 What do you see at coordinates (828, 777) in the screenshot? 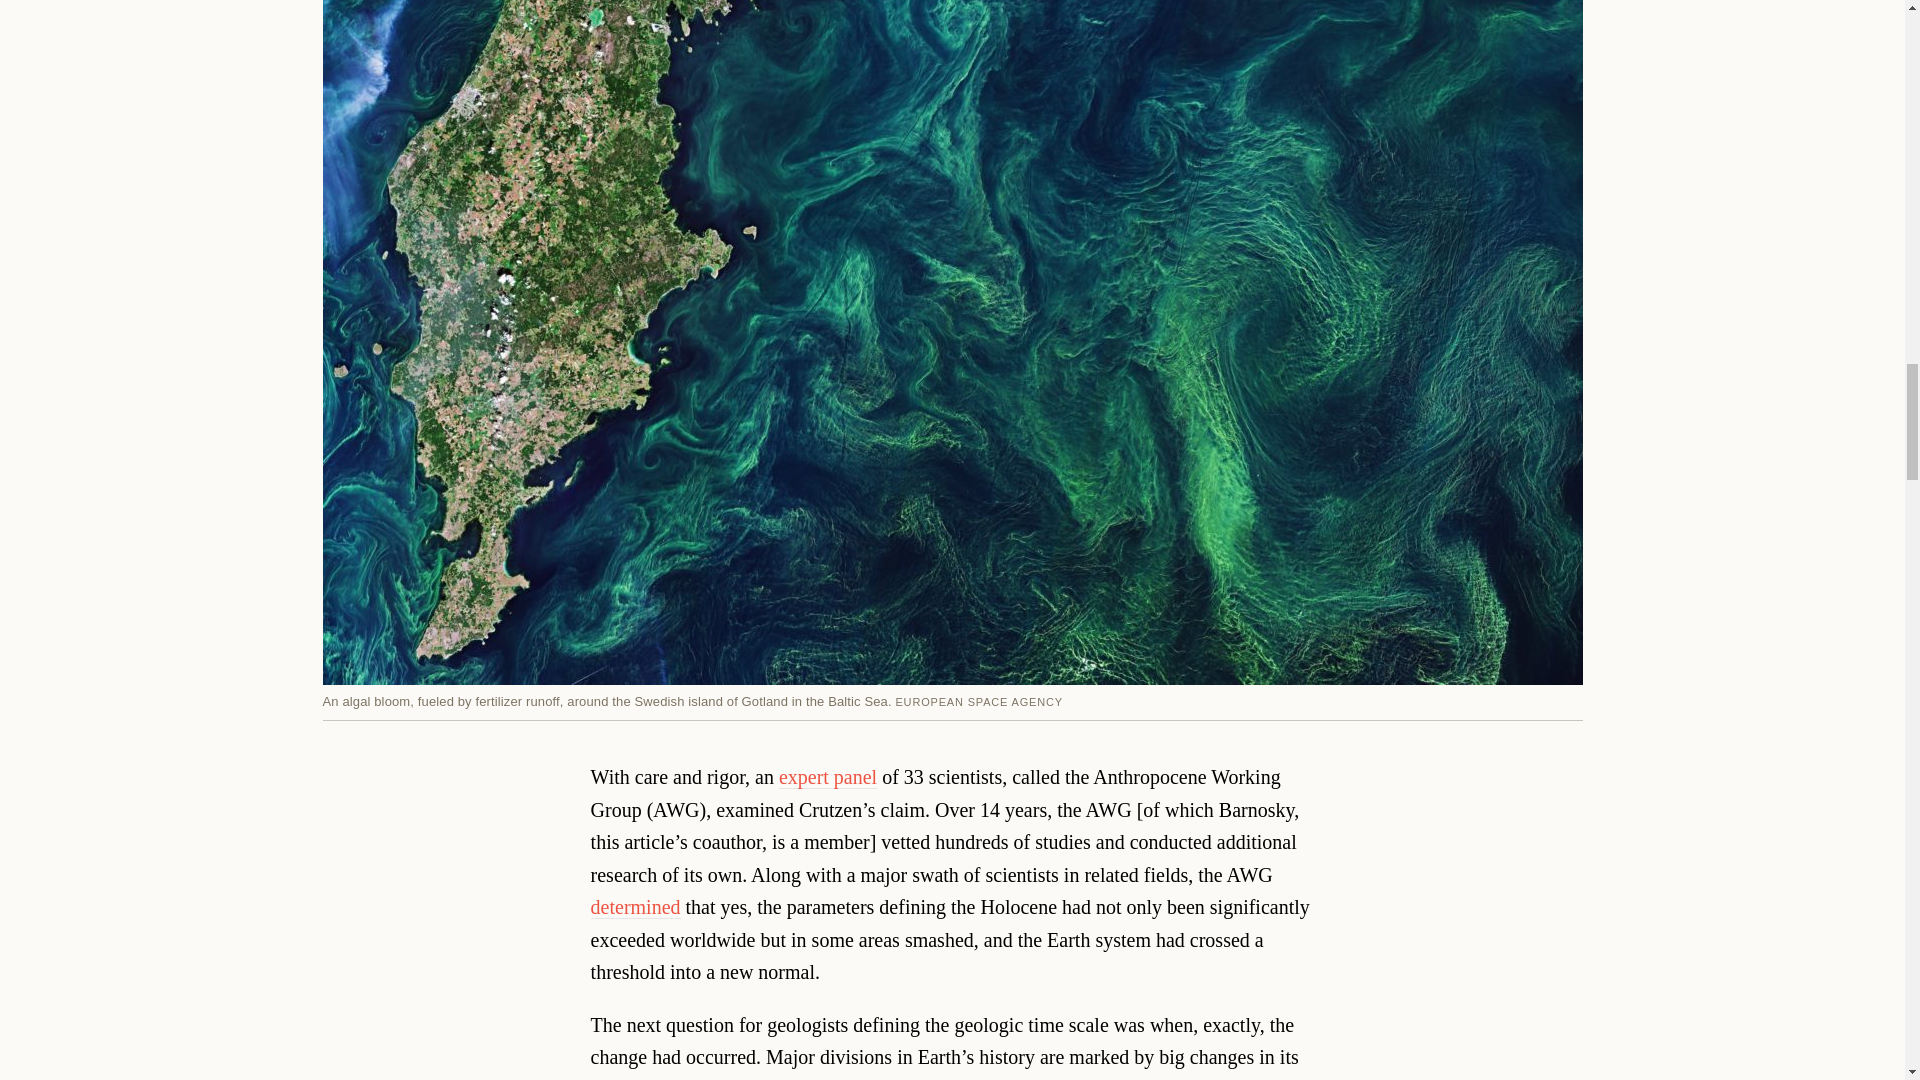
I see `expert panel` at bounding box center [828, 777].